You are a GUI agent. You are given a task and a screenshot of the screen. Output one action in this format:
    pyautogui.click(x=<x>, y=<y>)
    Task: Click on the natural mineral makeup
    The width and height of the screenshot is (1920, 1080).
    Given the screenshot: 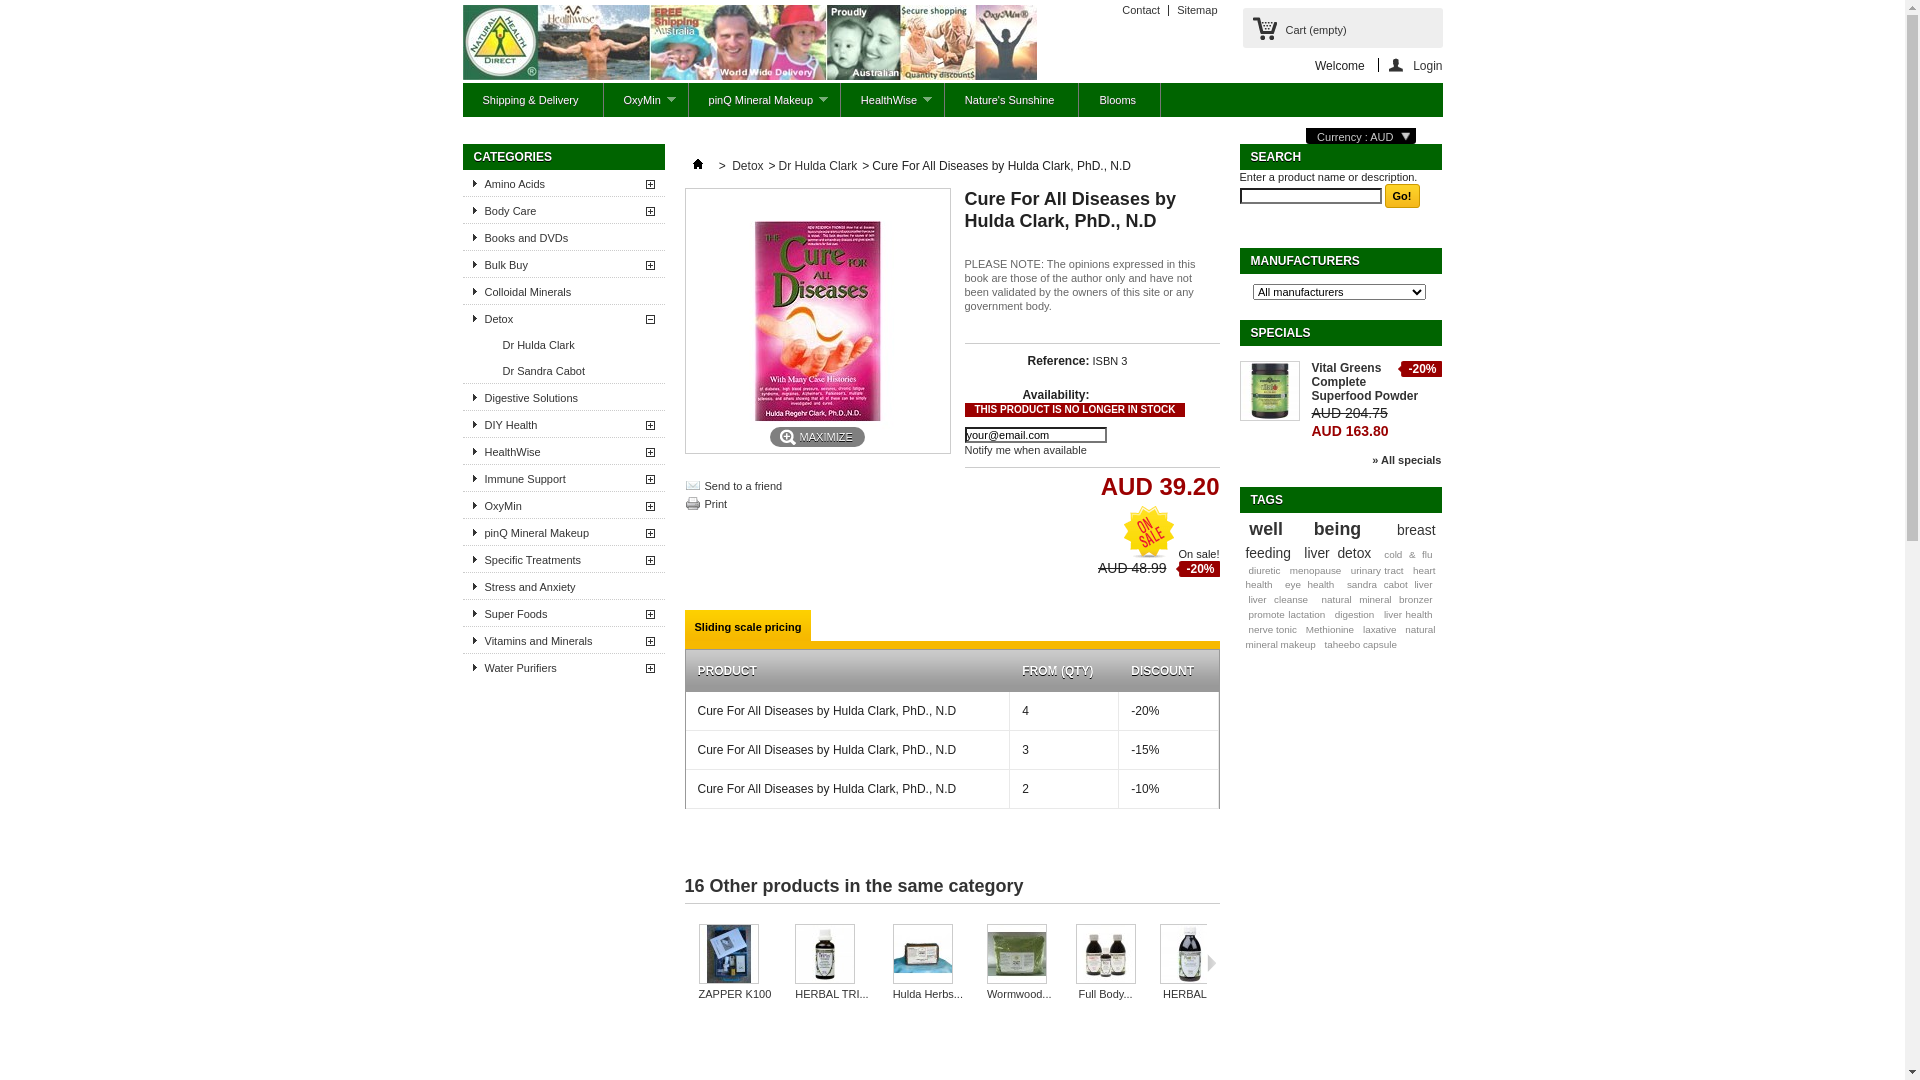 What is the action you would take?
    pyautogui.click(x=1341, y=637)
    